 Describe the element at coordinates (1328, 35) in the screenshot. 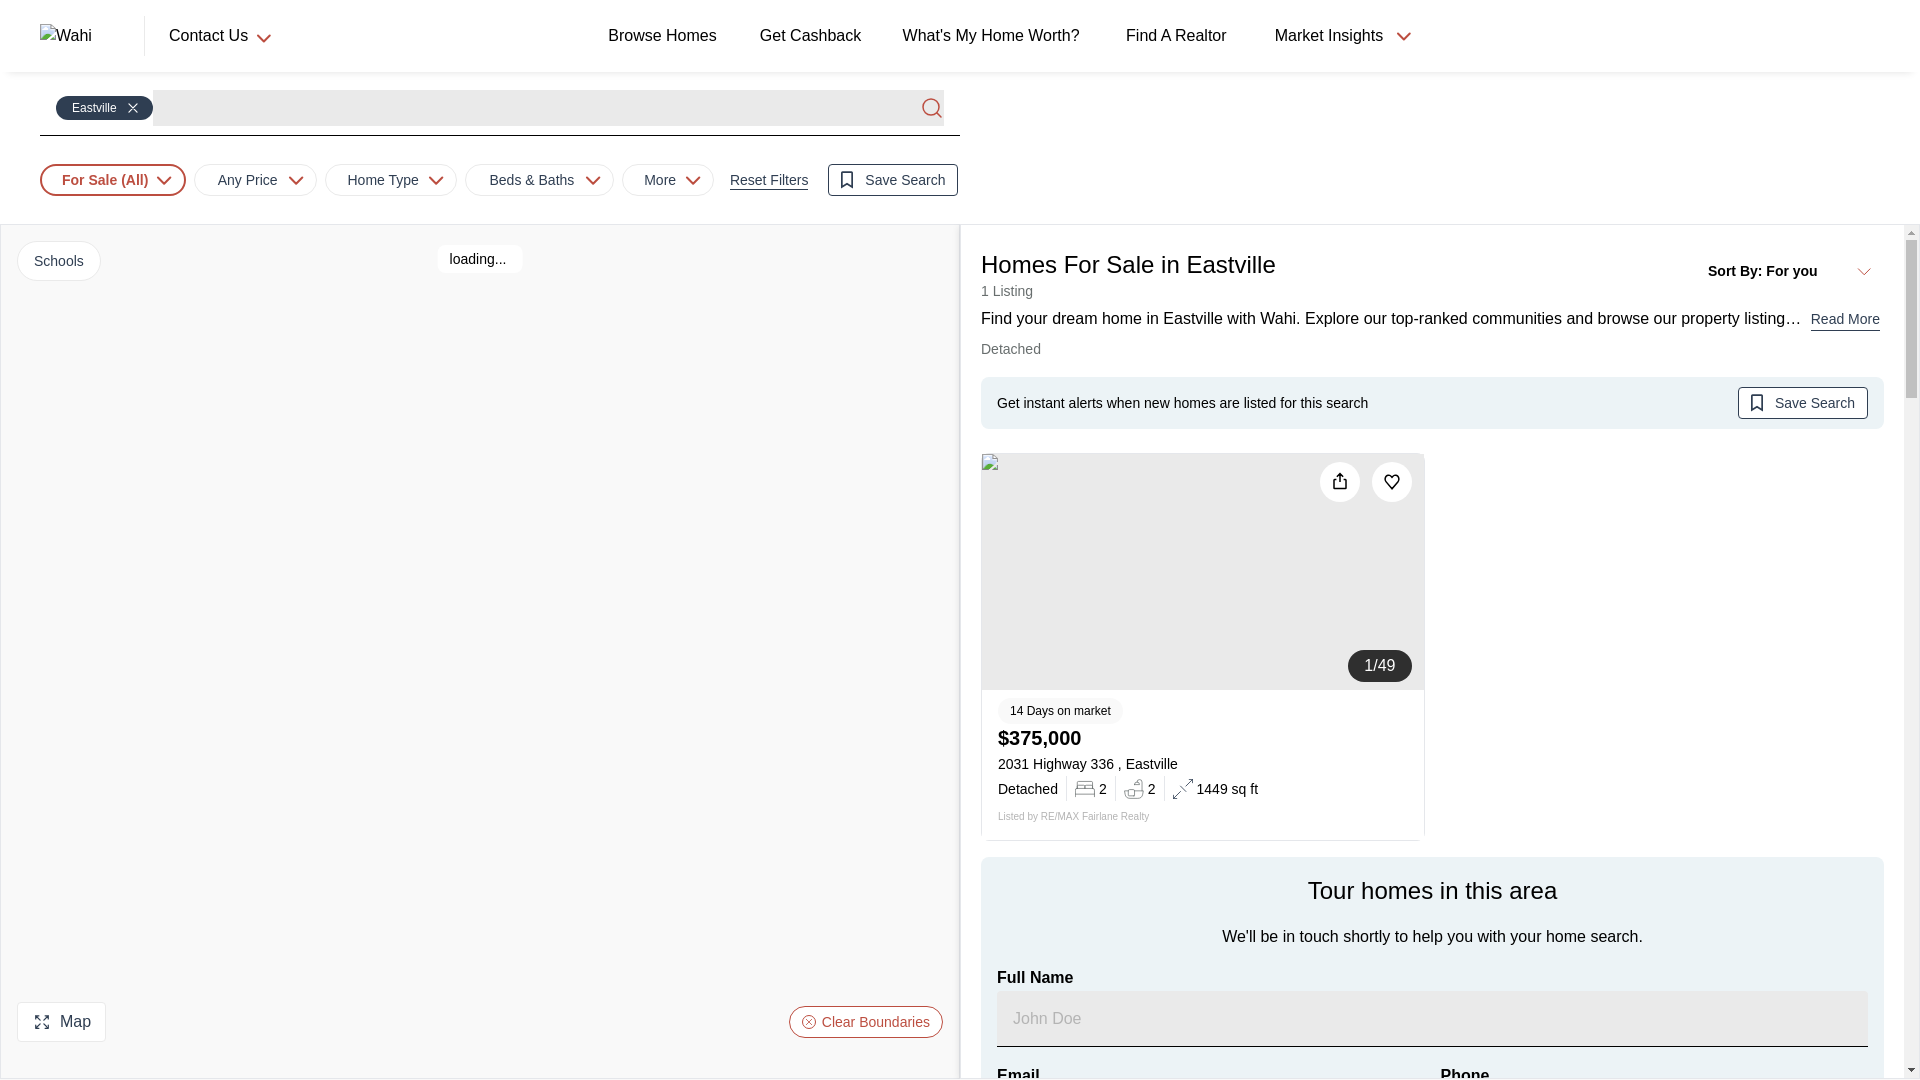

I see `Market Insights` at that location.